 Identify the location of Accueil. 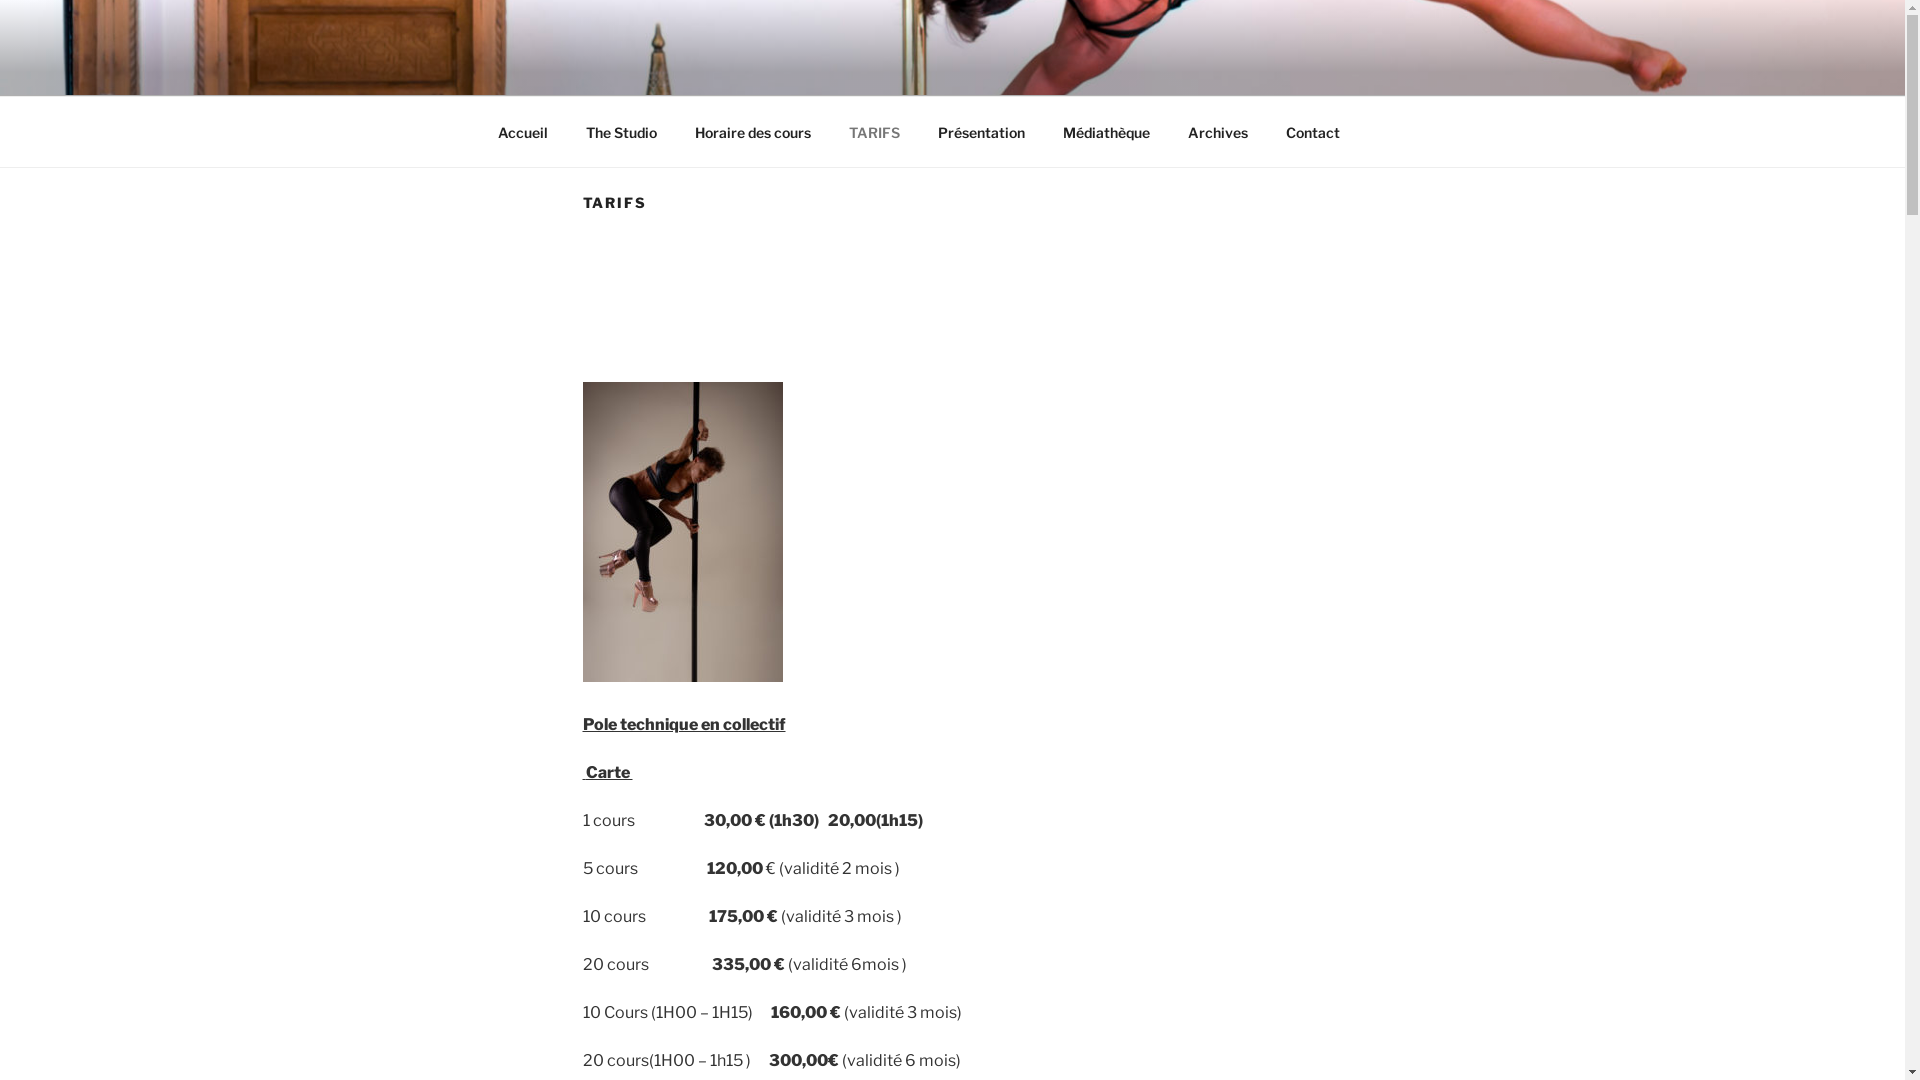
(522, 132).